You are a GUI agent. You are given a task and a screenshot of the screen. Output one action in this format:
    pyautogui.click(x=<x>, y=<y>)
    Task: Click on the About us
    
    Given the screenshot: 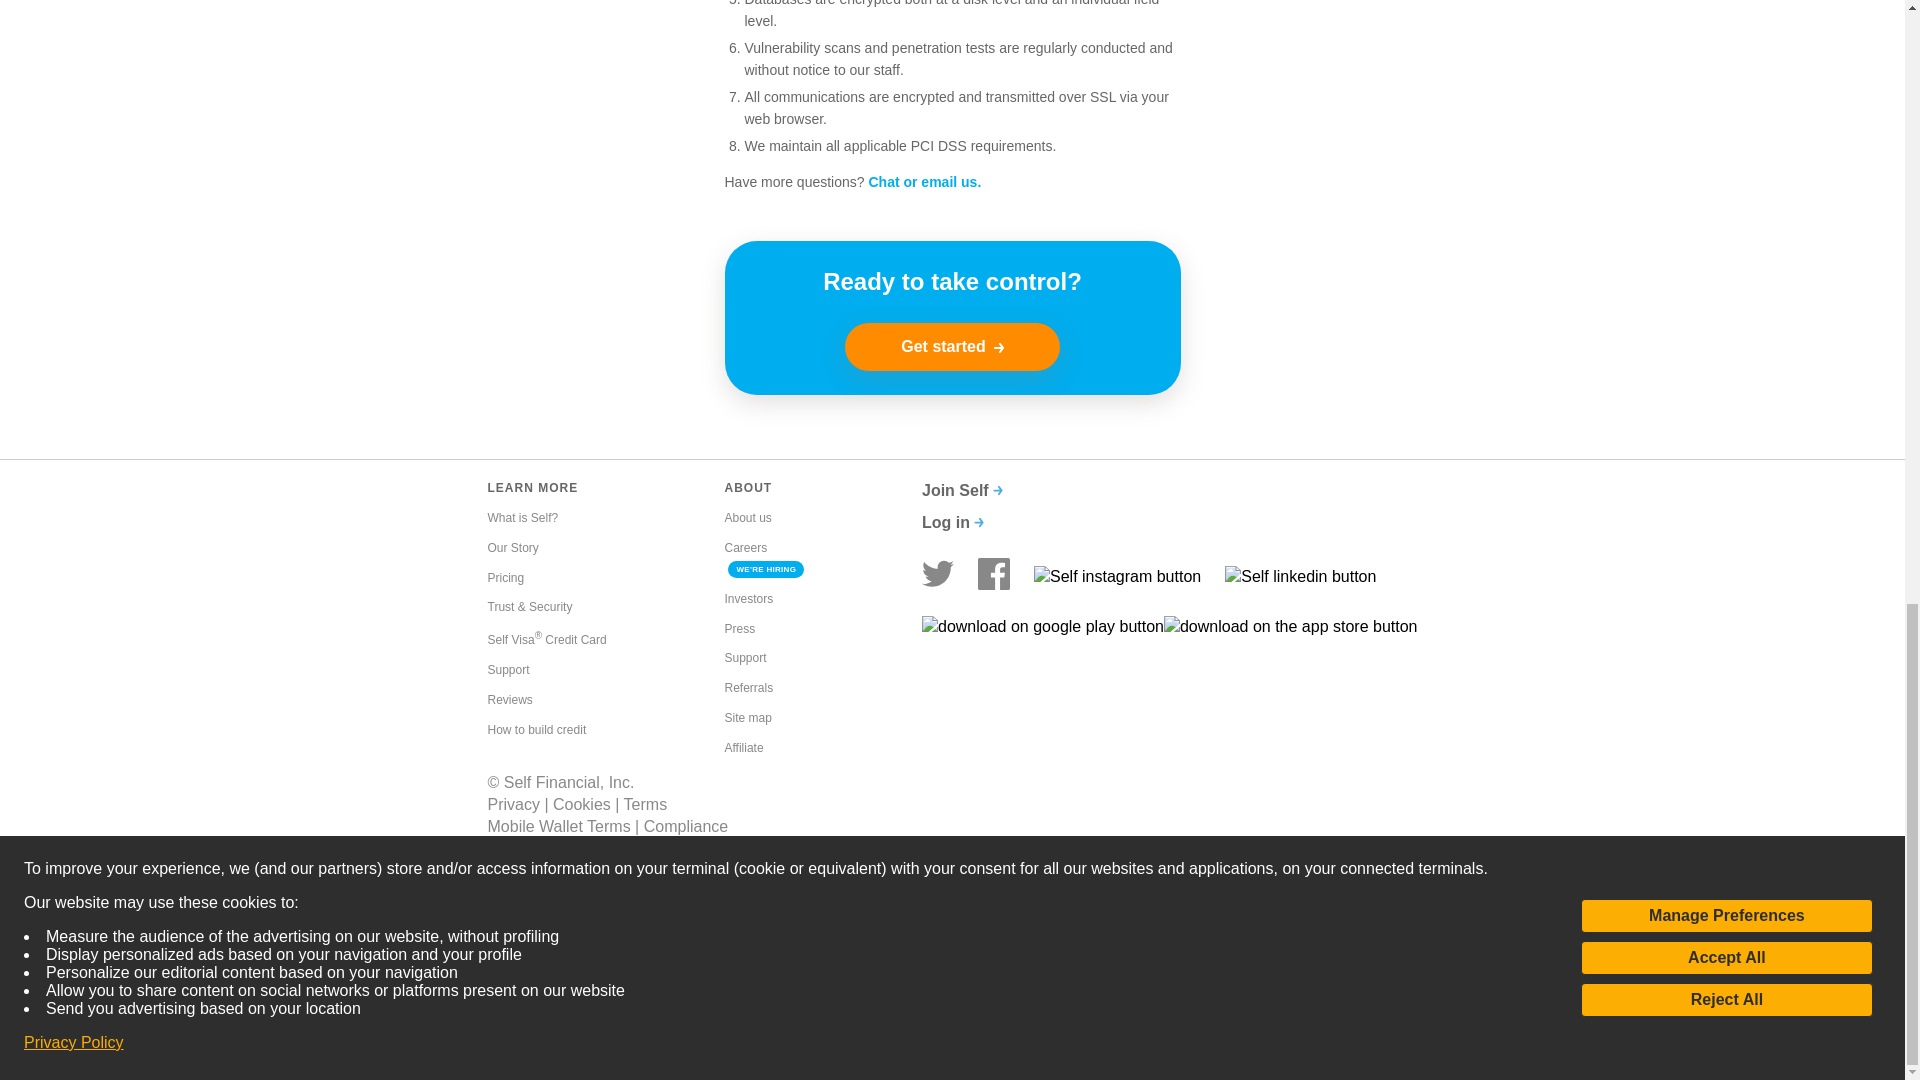 What is the action you would take?
    pyautogui.click(x=747, y=518)
    